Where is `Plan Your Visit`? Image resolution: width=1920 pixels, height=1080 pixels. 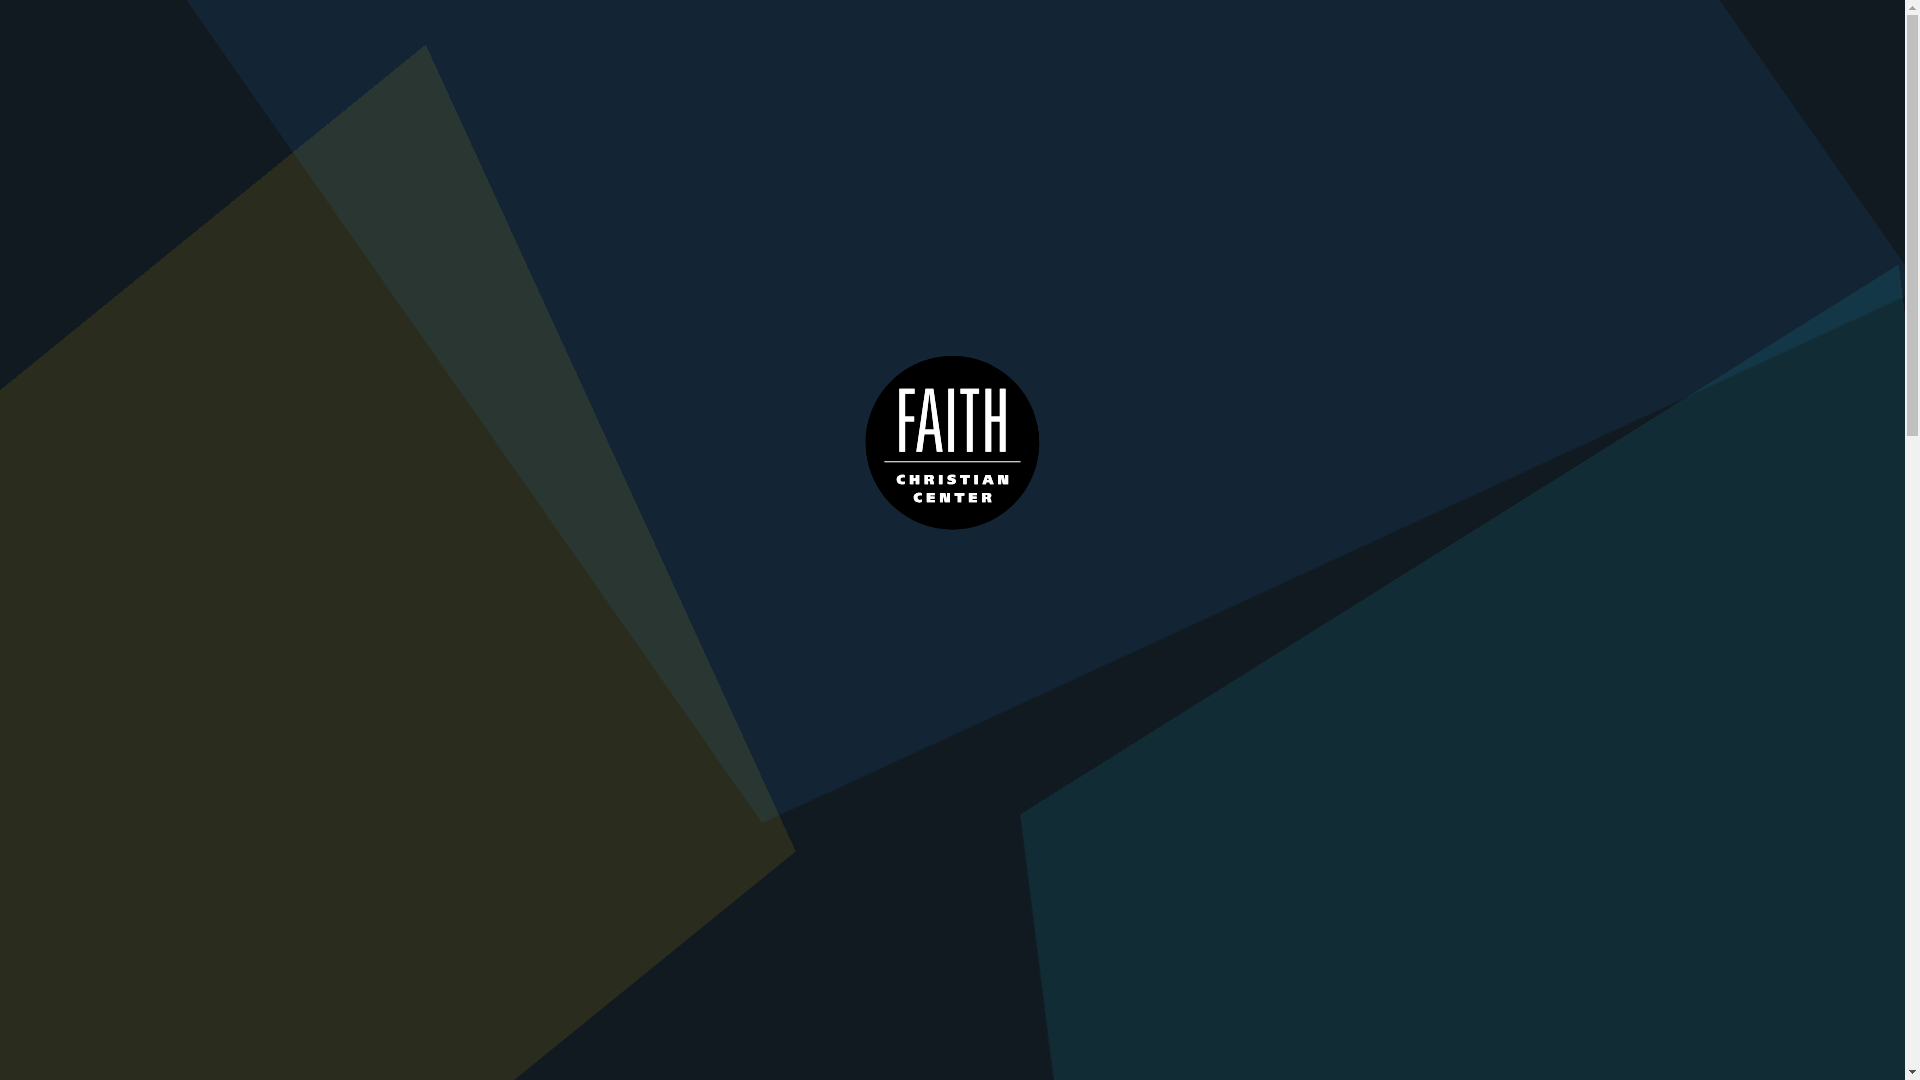 Plan Your Visit is located at coordinates (1689, 66).